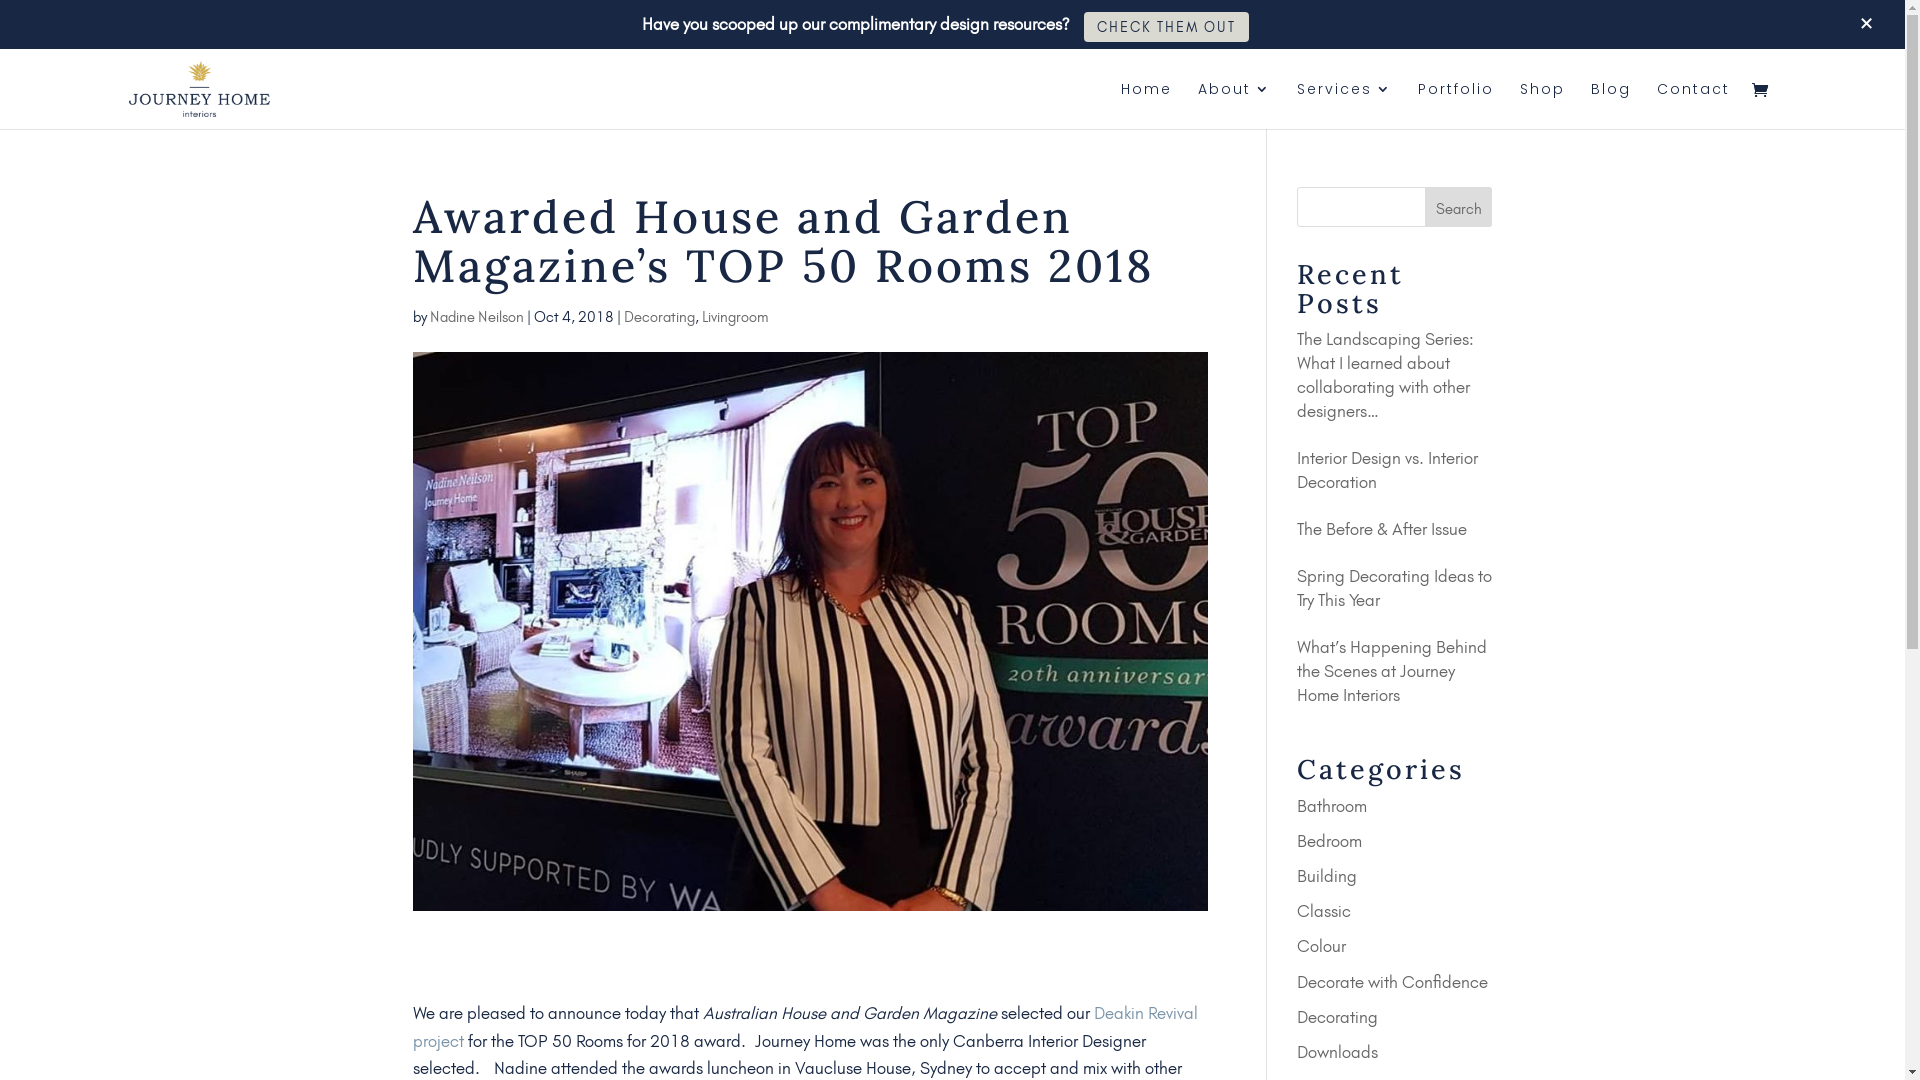  What do you see at coordinates (1388, 470) in the screenshot?
I see `Interior Design vs. Interior Decoration` at bounding box center [1388, 470].